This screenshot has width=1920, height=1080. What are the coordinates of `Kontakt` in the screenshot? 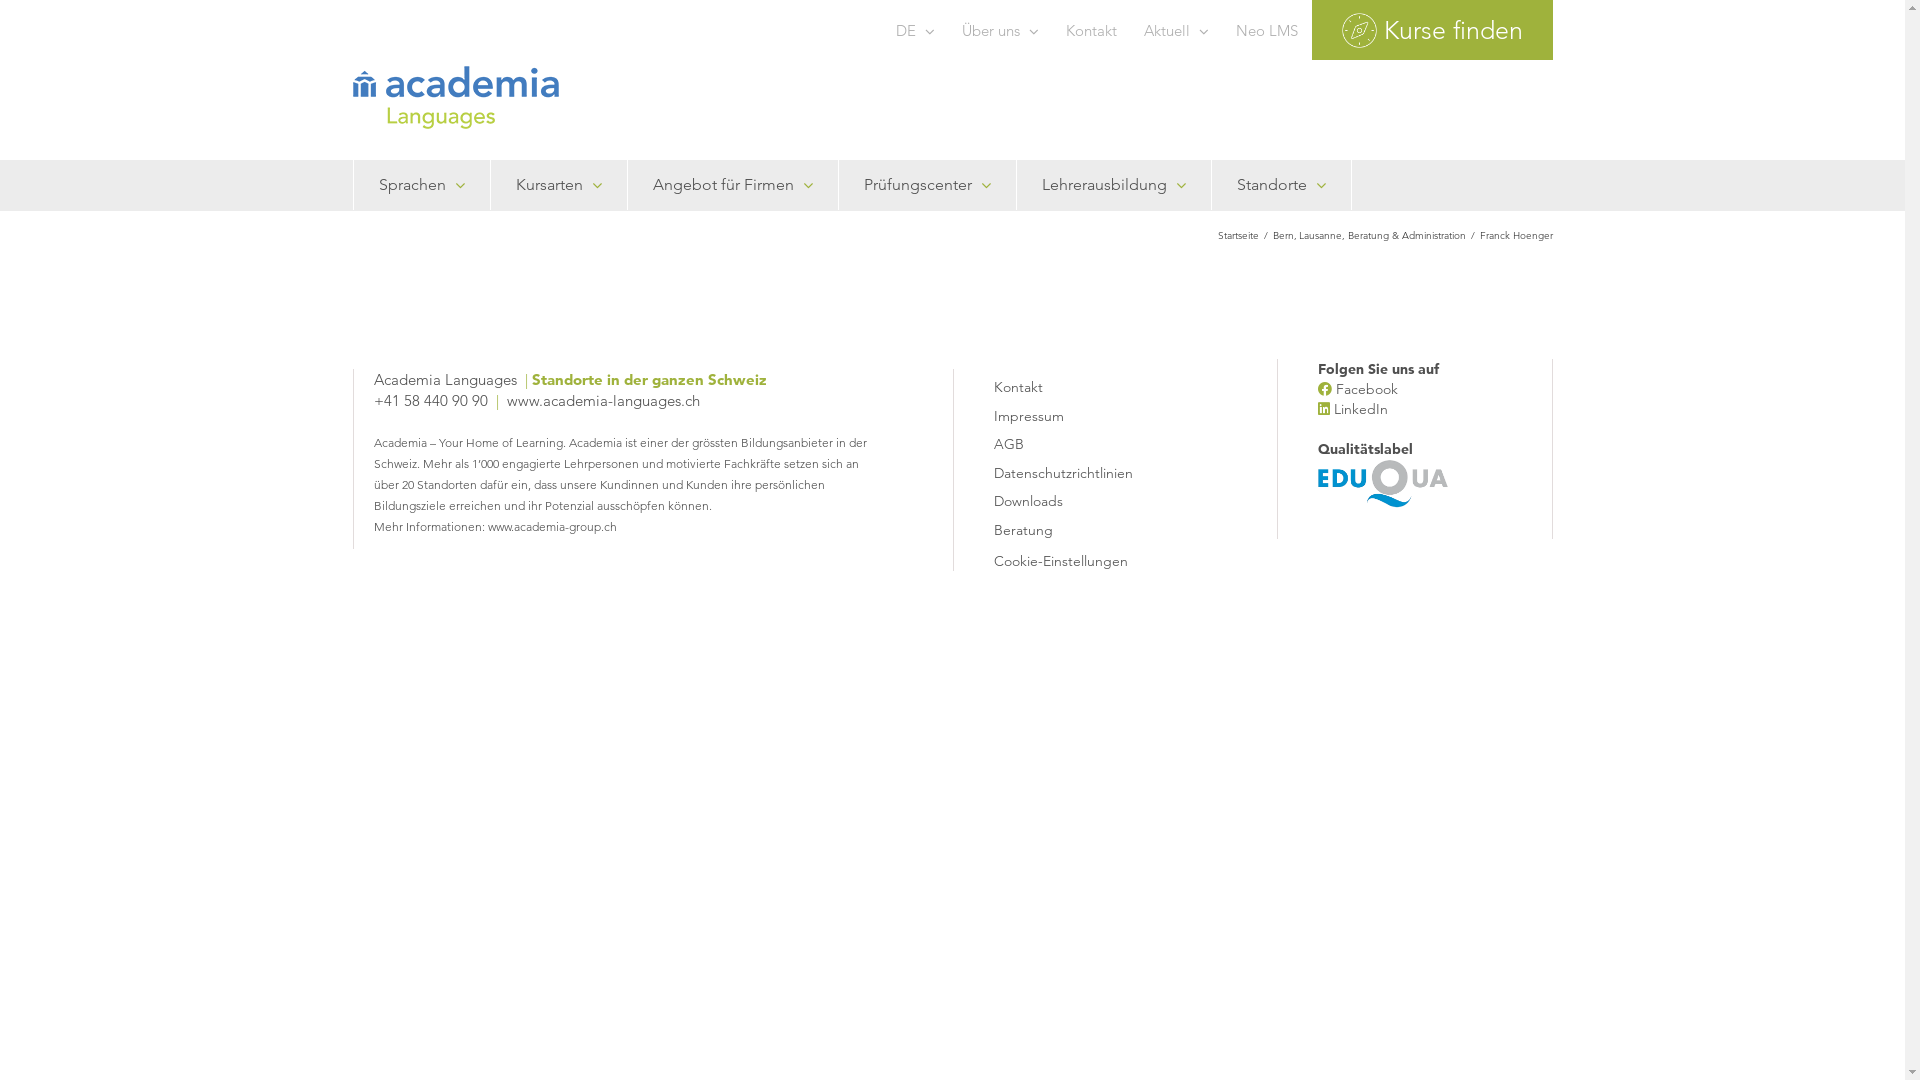 It's located at (1090, 30).